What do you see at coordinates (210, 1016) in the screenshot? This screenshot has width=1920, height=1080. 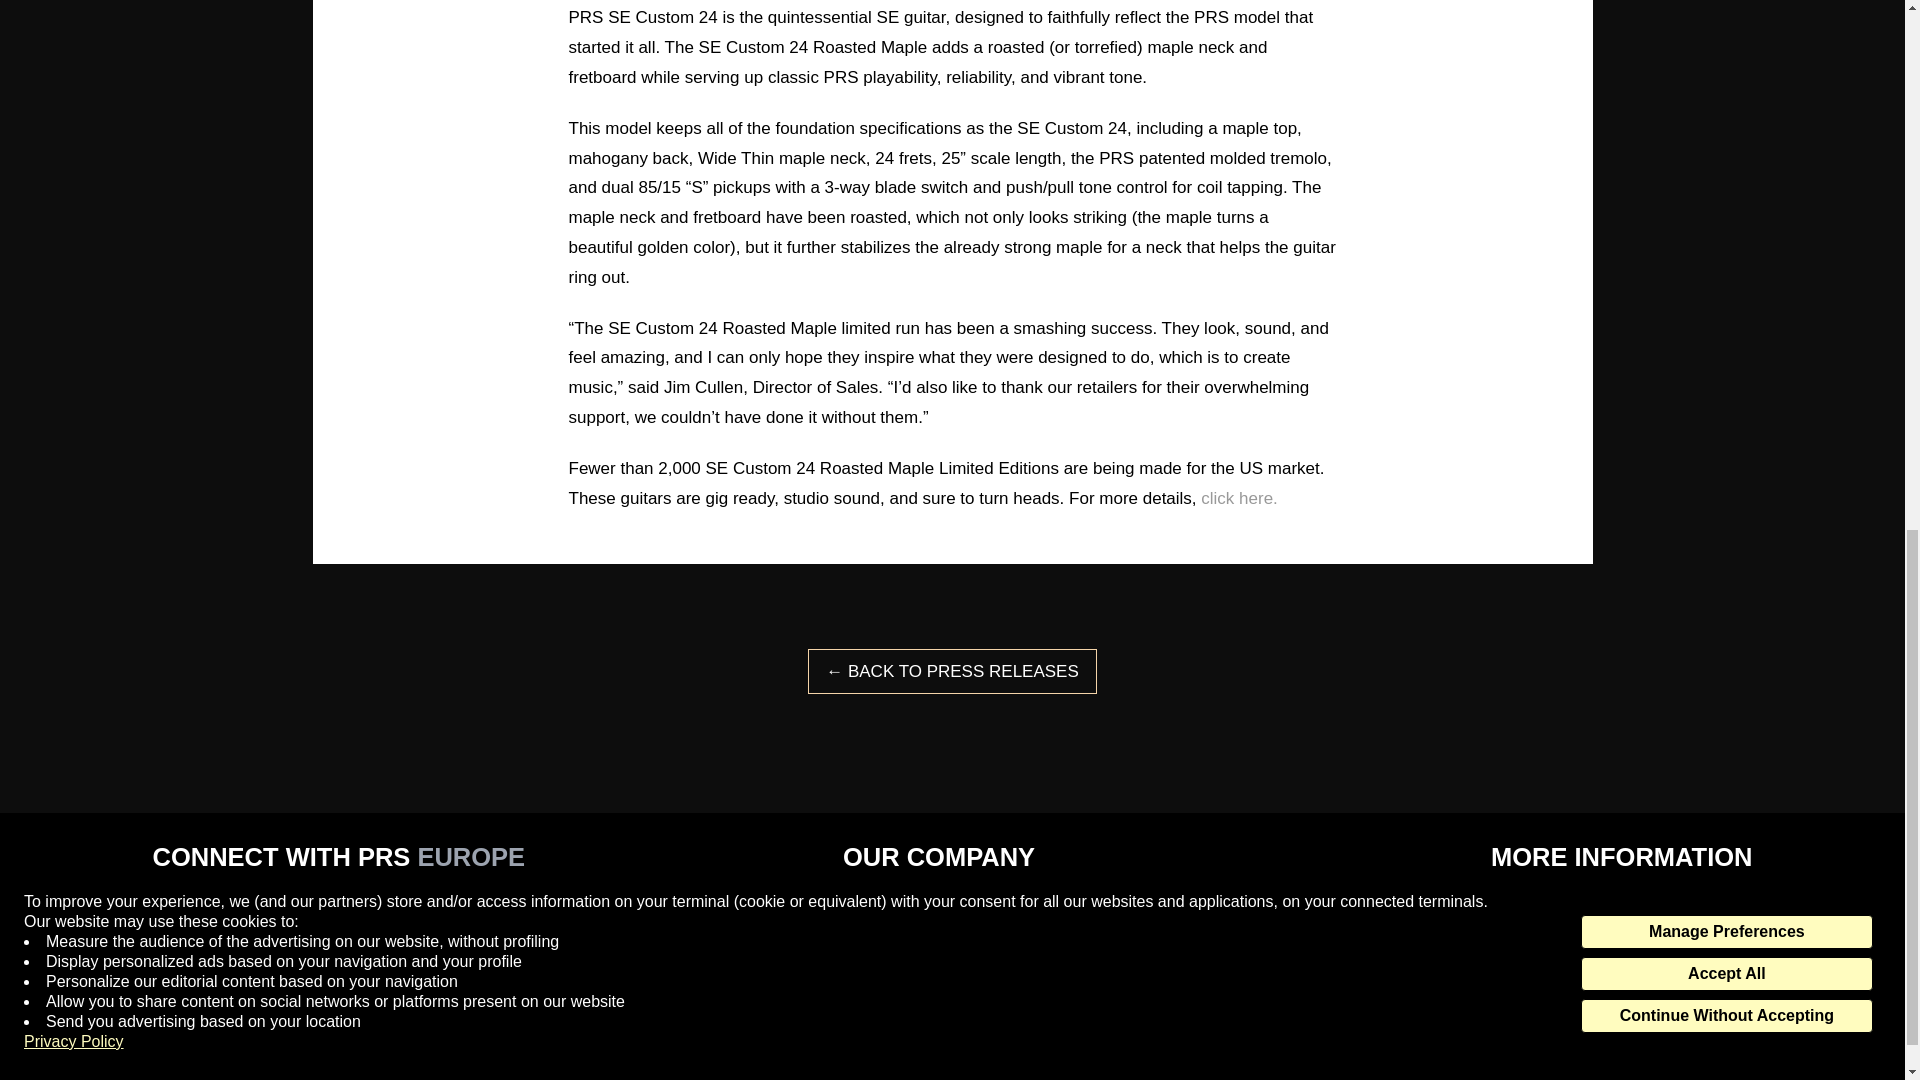 I see `Facebook` at bounding box center [210, 1016].